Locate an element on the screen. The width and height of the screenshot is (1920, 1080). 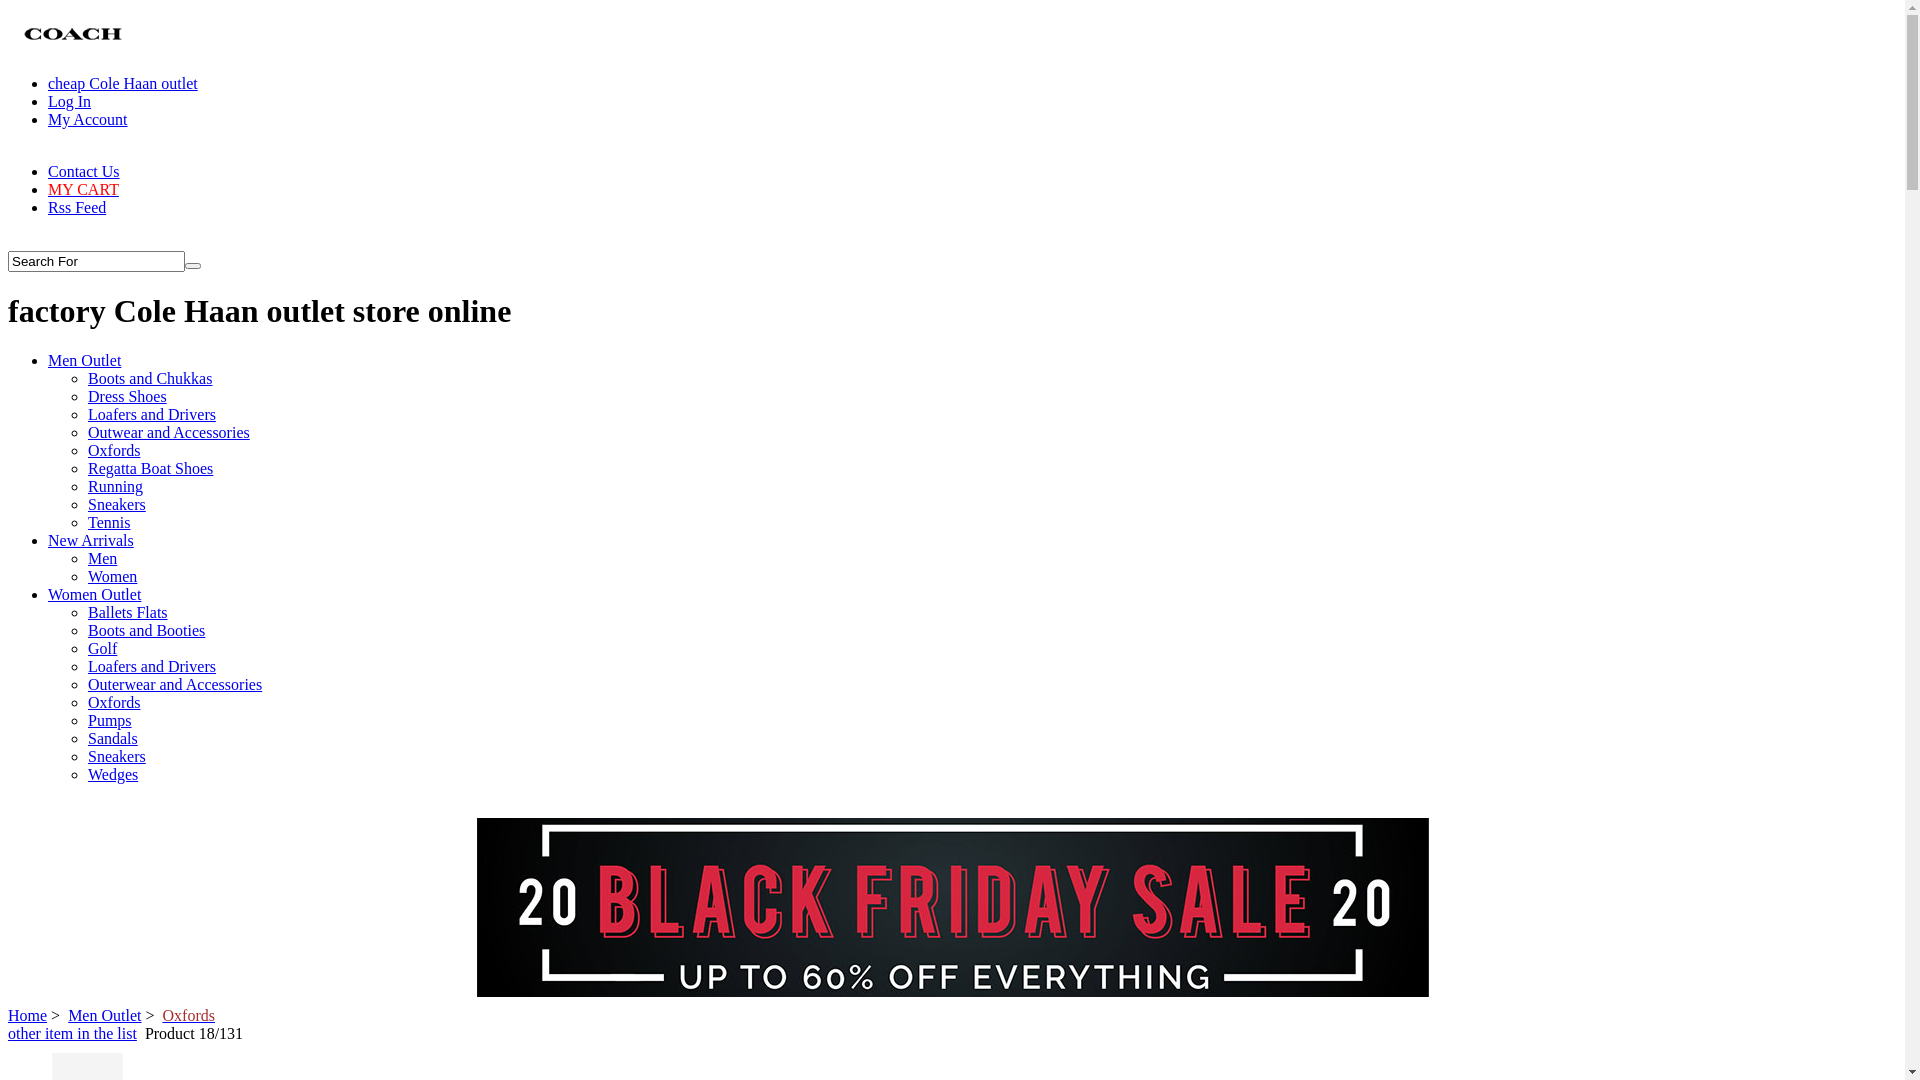
Women Outlet is located at coordinates (94, 594).